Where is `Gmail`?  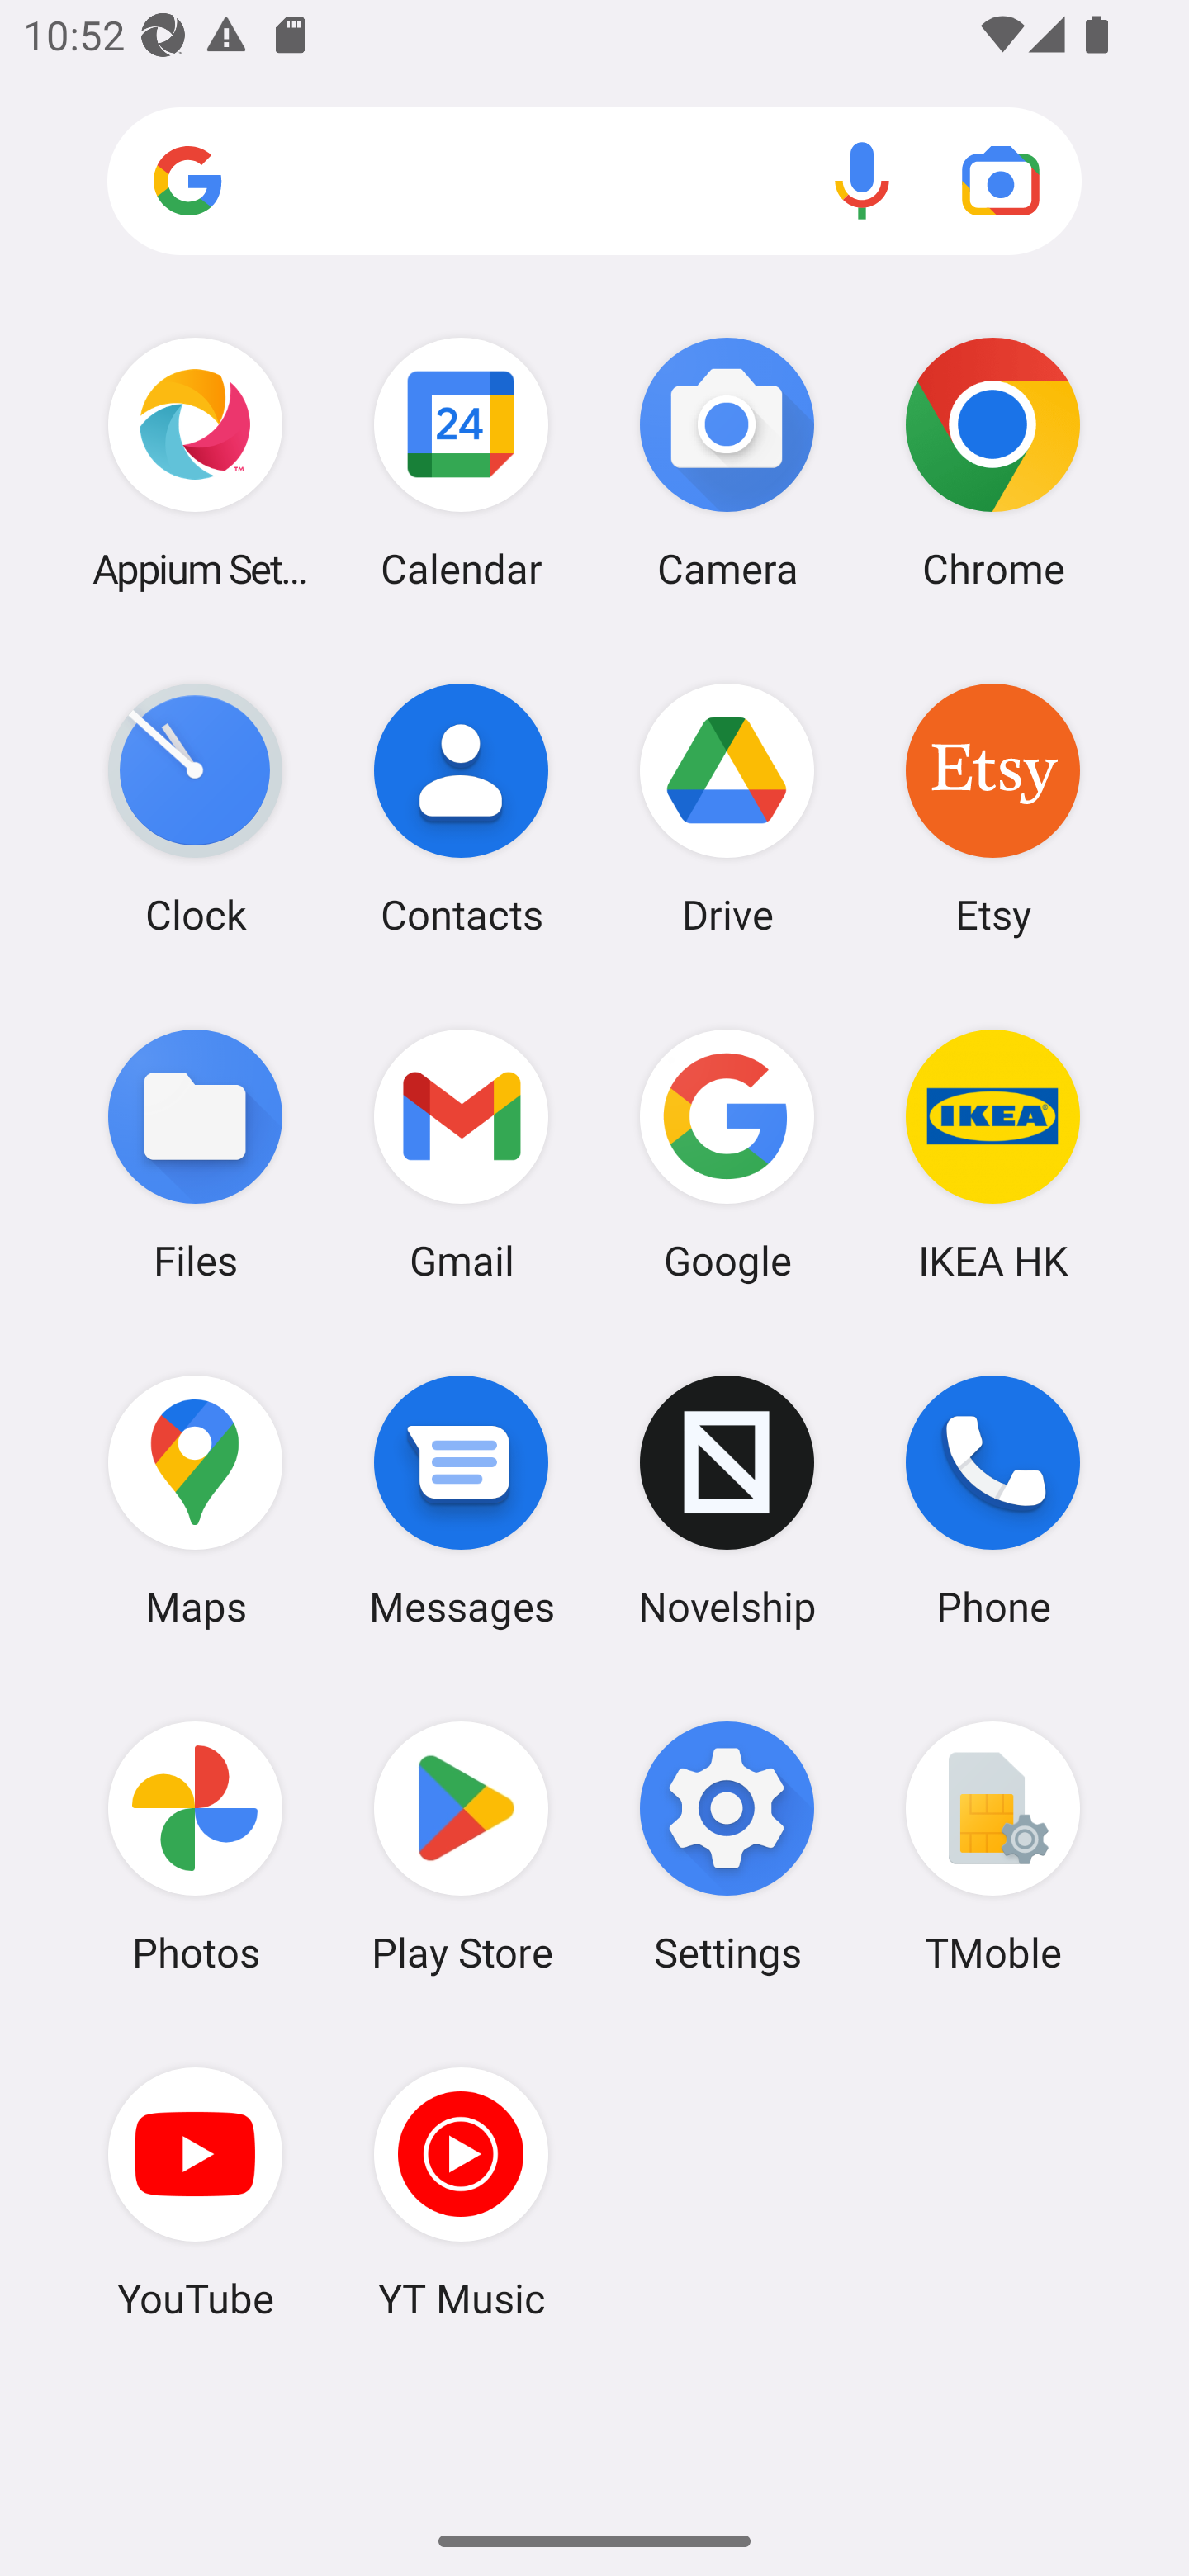 Gmail is located at coordinates (461, 1153).